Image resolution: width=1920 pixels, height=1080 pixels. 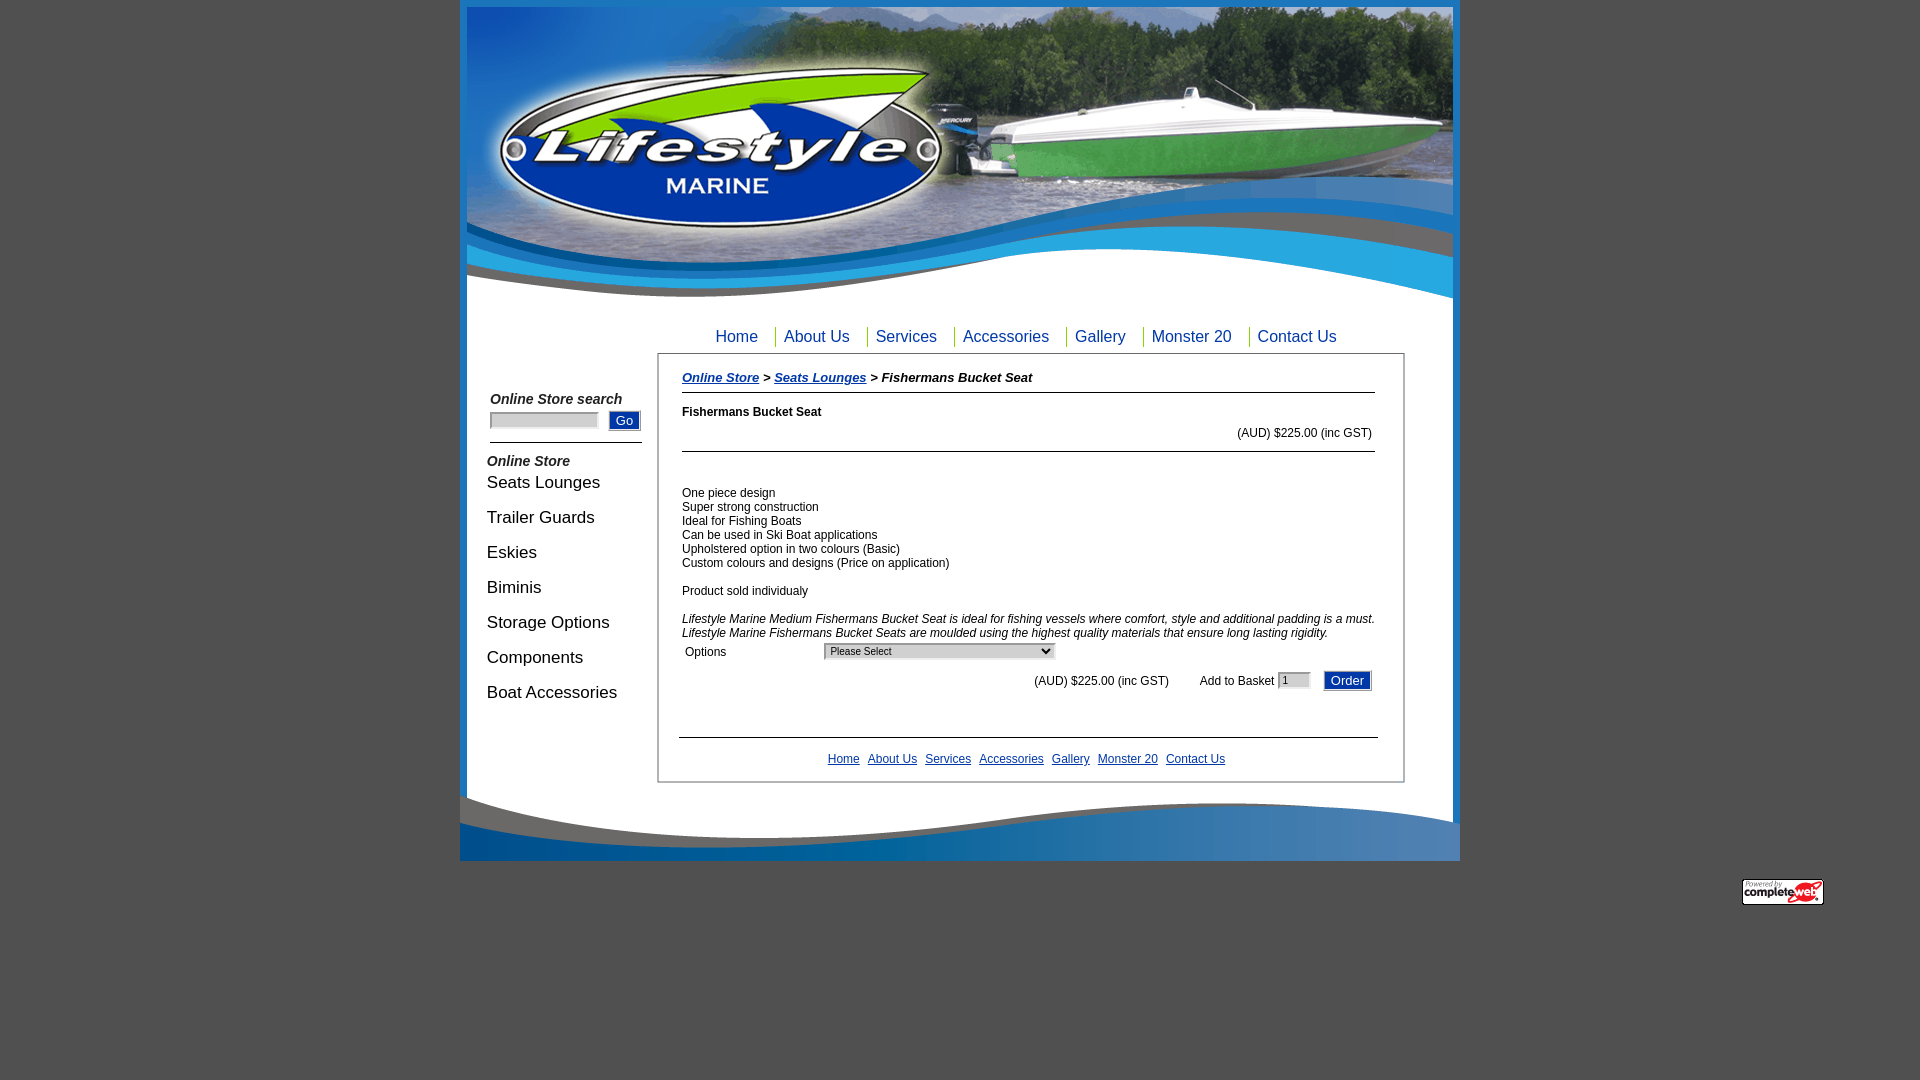 I want to click on Boat Accessories    , so click(x=562, y=692).